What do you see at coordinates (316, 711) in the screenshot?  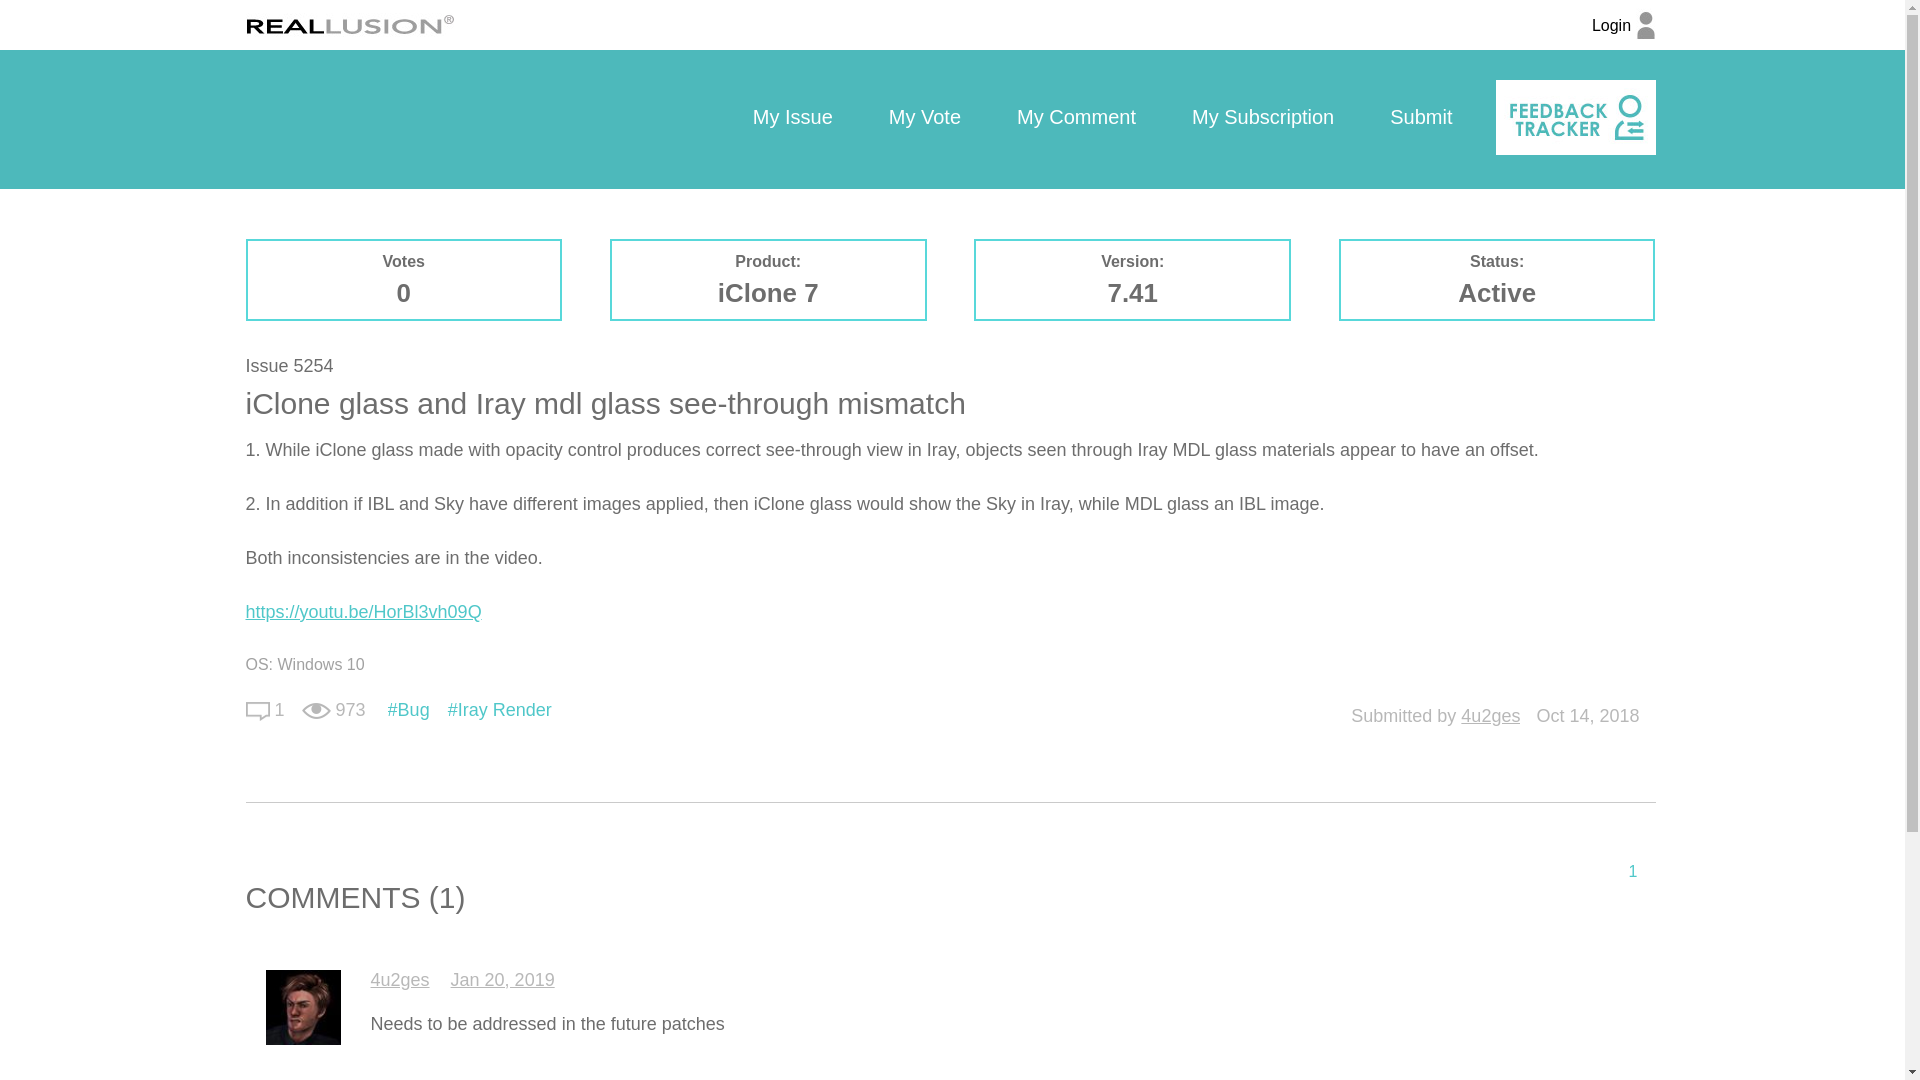 I see `Views` at bounding box center [316, 711].